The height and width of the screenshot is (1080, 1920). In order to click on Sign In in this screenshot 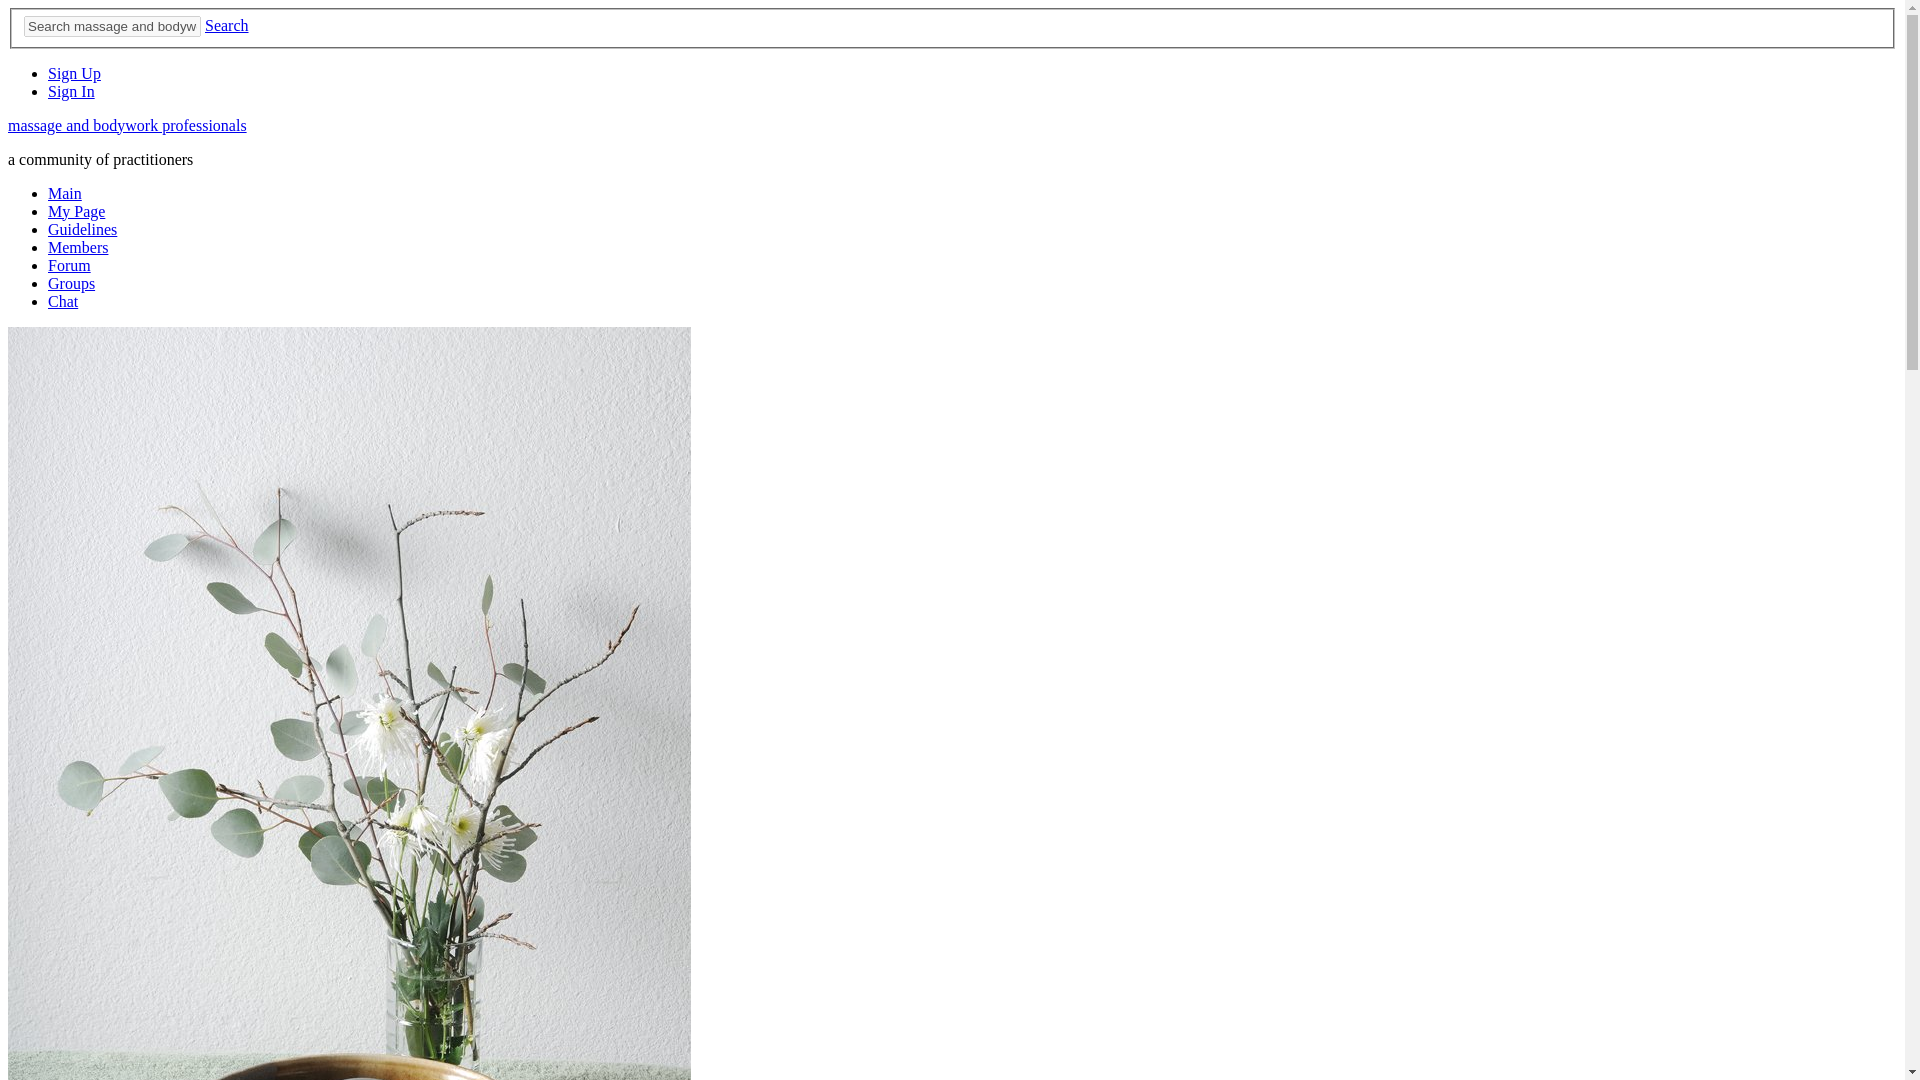, I will do `click(71, 92)`.